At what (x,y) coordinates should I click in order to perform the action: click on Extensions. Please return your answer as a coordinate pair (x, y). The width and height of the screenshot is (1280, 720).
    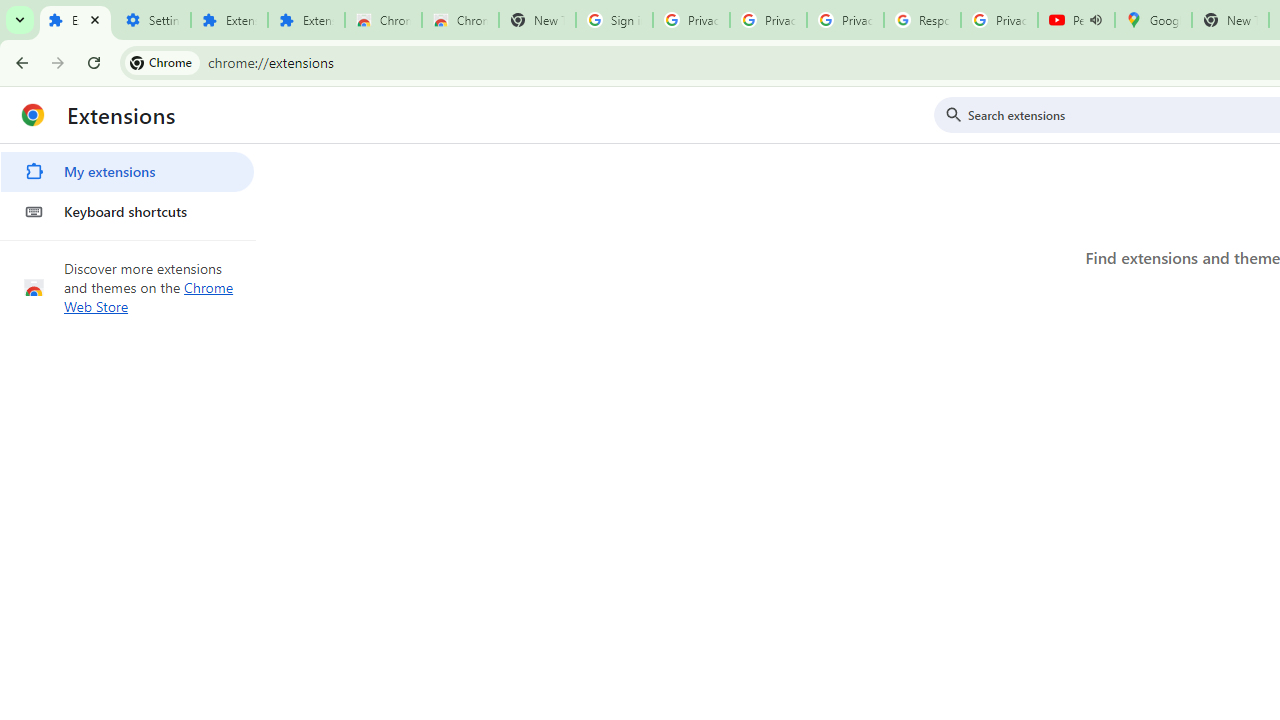
    Looking at the image, I should click on (228, 20).